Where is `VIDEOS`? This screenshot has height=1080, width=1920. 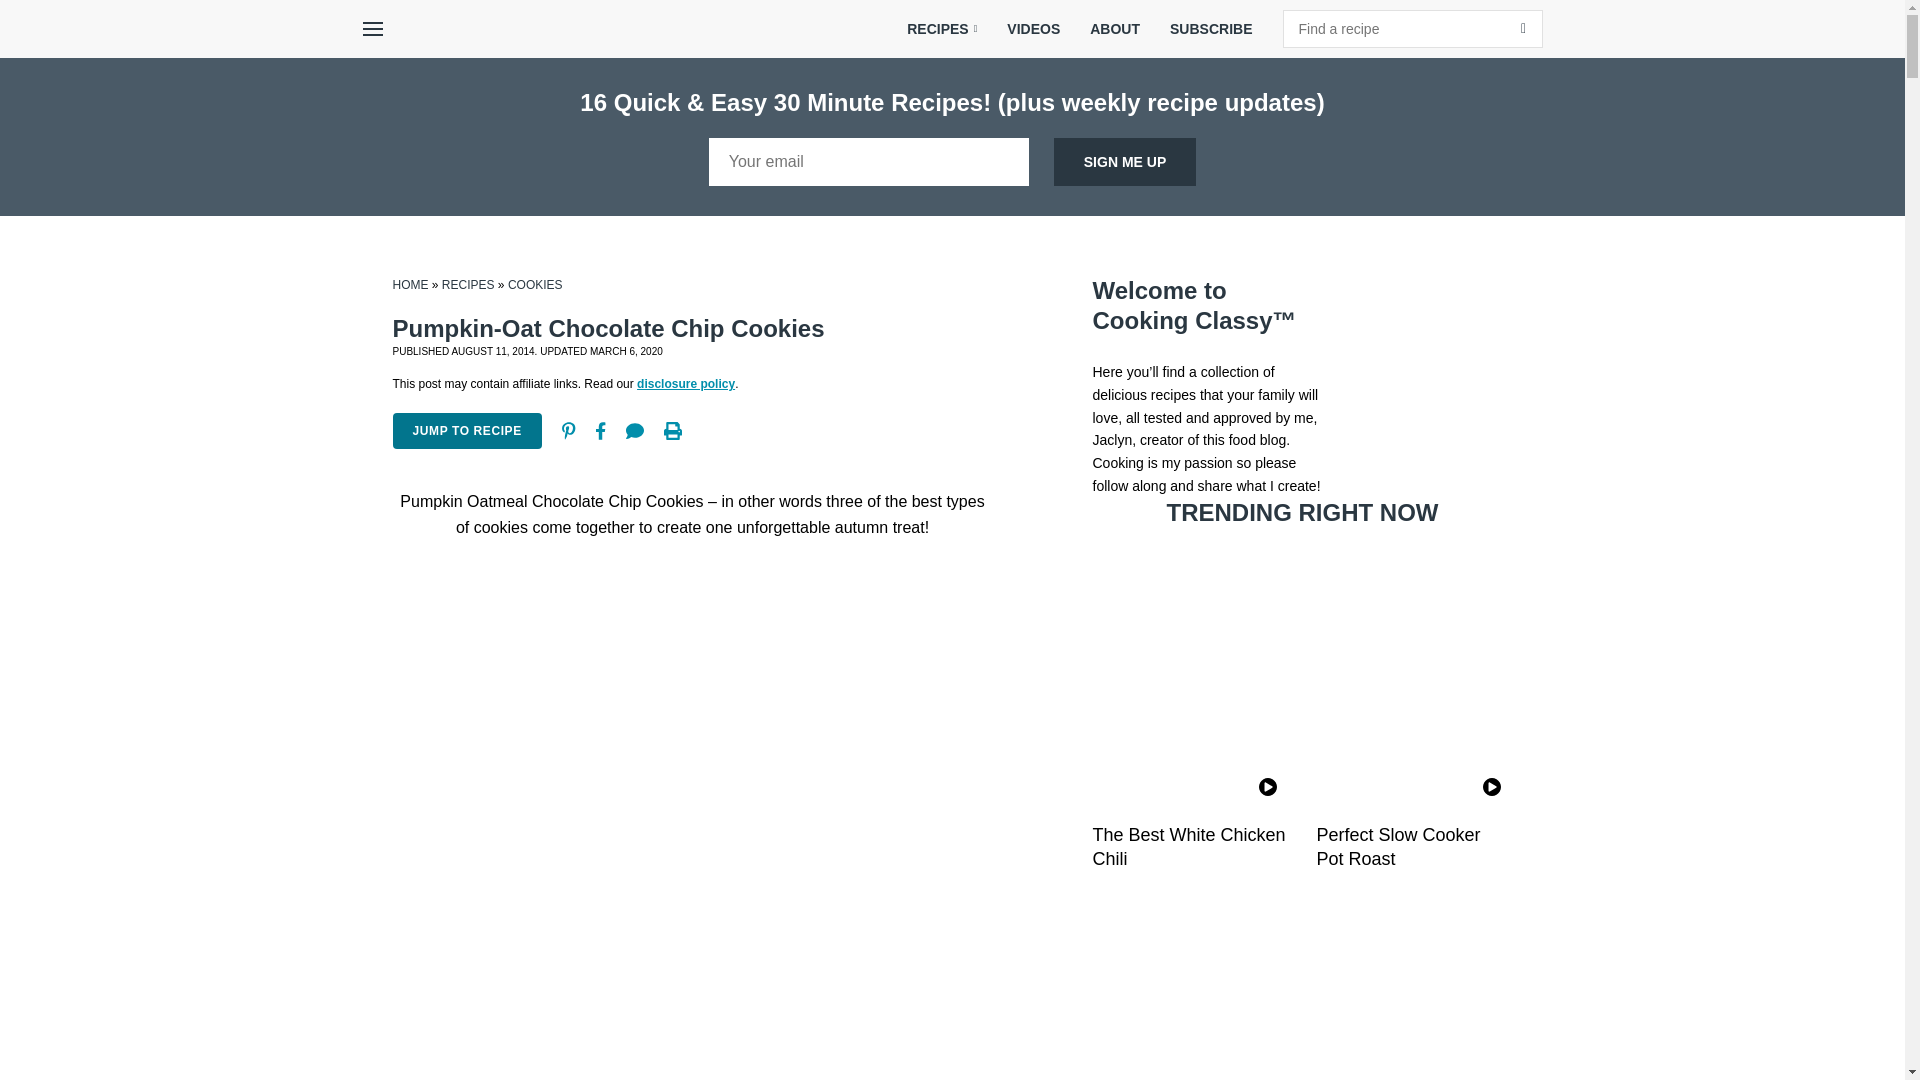 VIDEOS is located at coordinates (1034, 29).